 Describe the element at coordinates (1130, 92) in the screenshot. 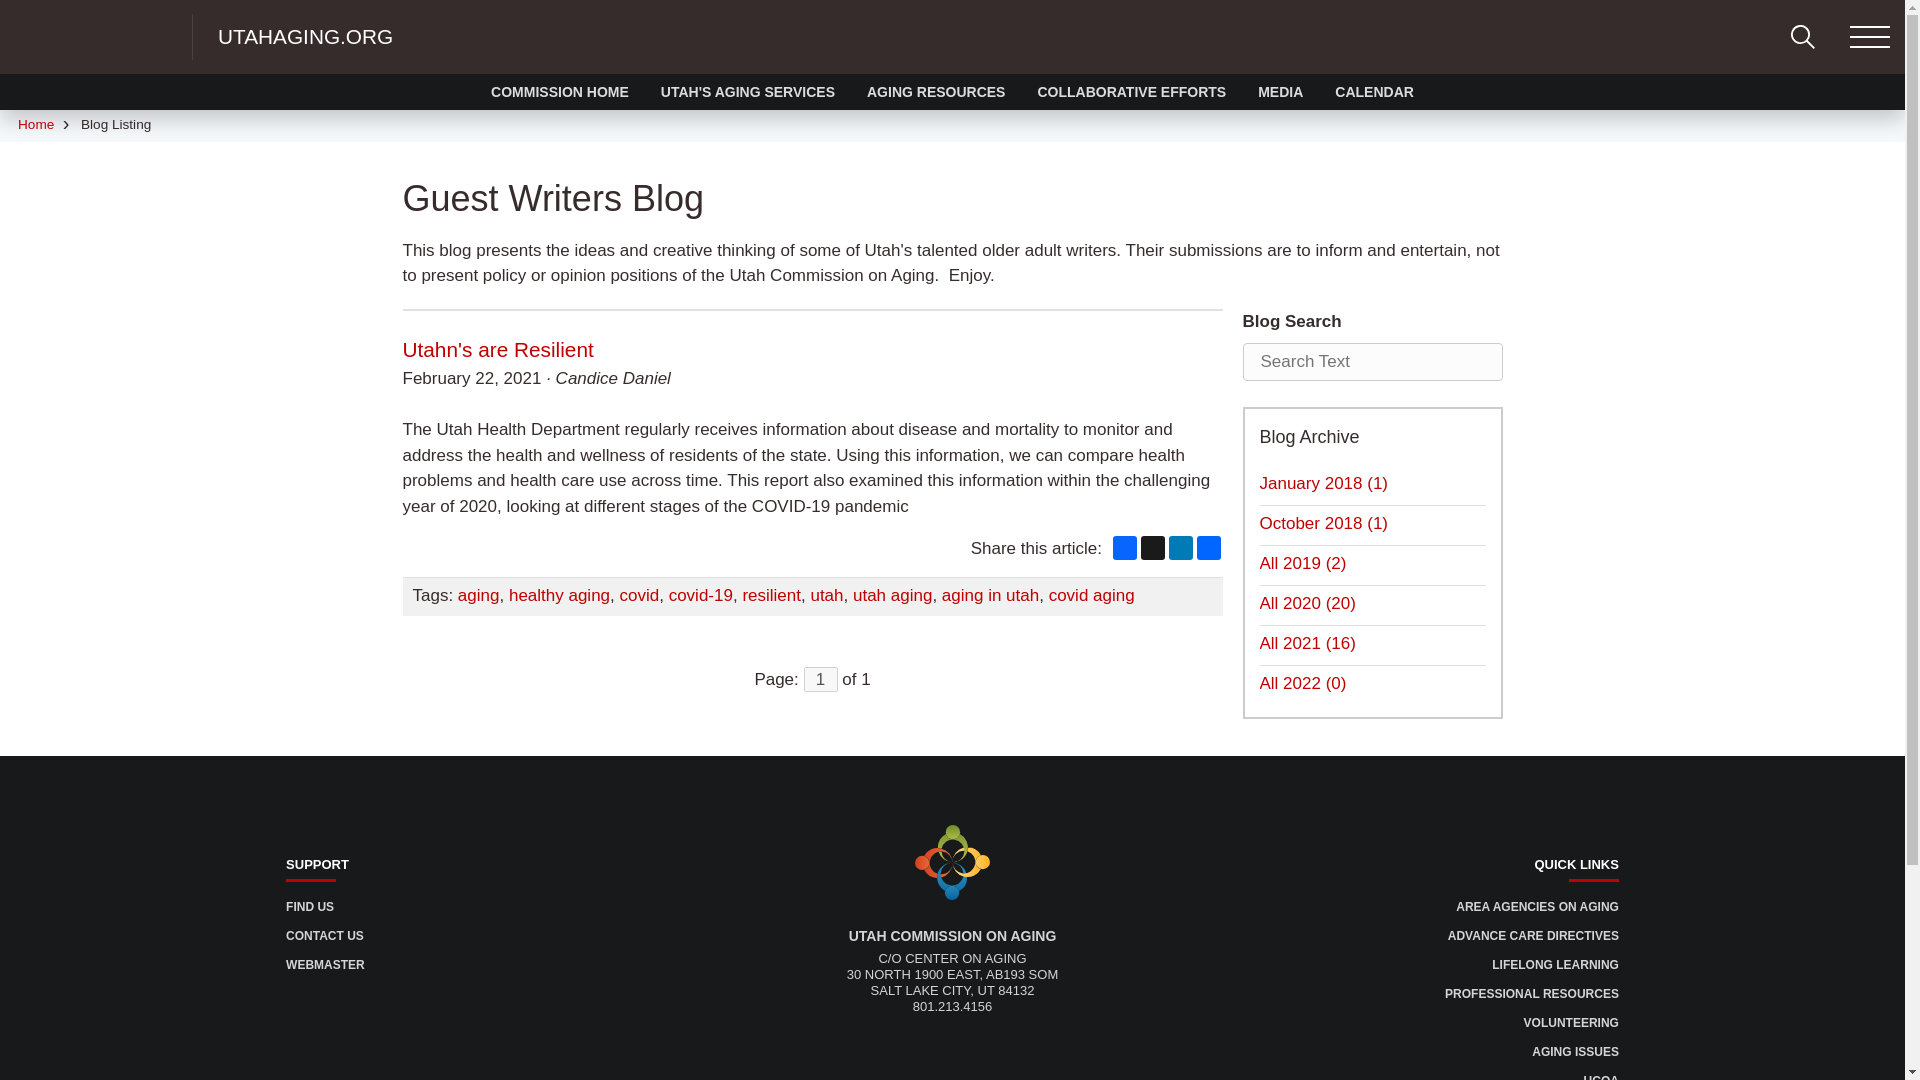

I see `COLLABORATIVE EFFORTS` at that location.